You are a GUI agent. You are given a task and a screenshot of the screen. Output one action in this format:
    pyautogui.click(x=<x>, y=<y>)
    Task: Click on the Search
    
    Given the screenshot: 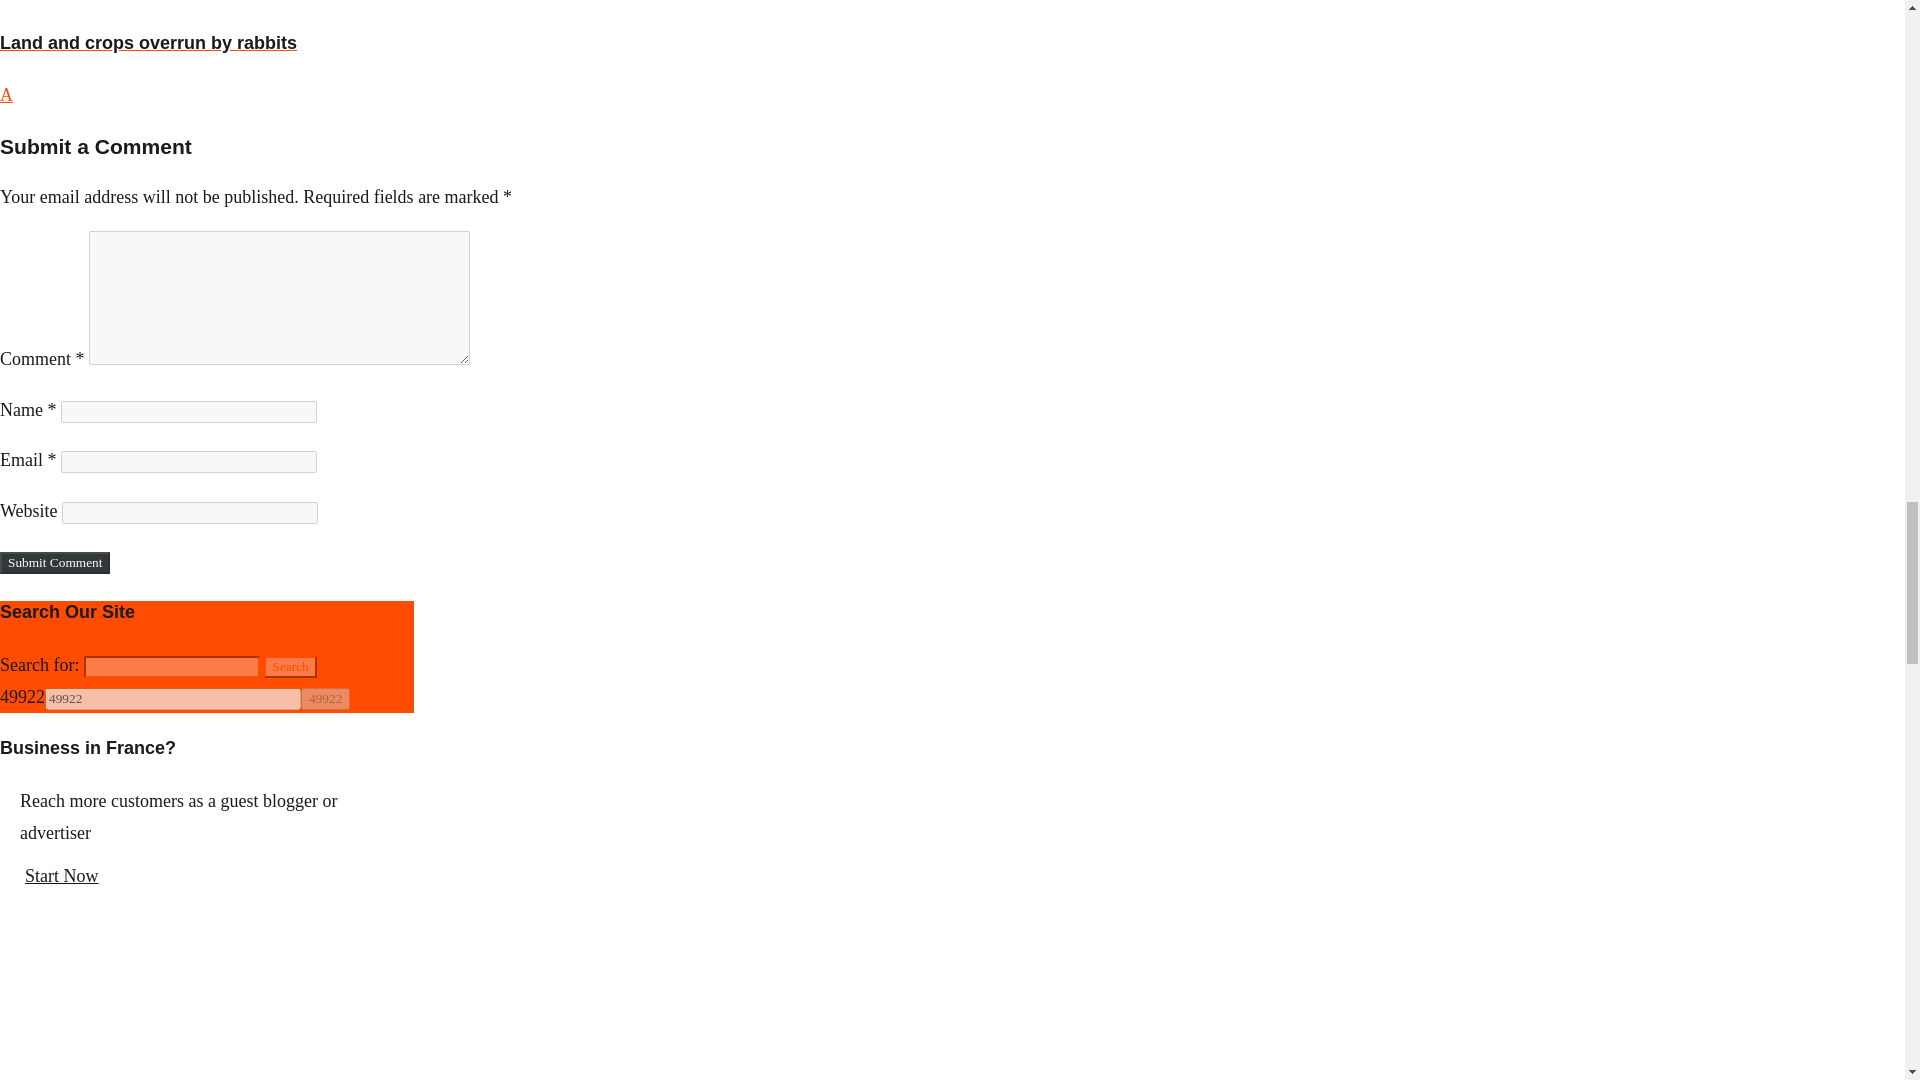 What is the action you would take?
    pyautogui.click(x=290, y=666)
    